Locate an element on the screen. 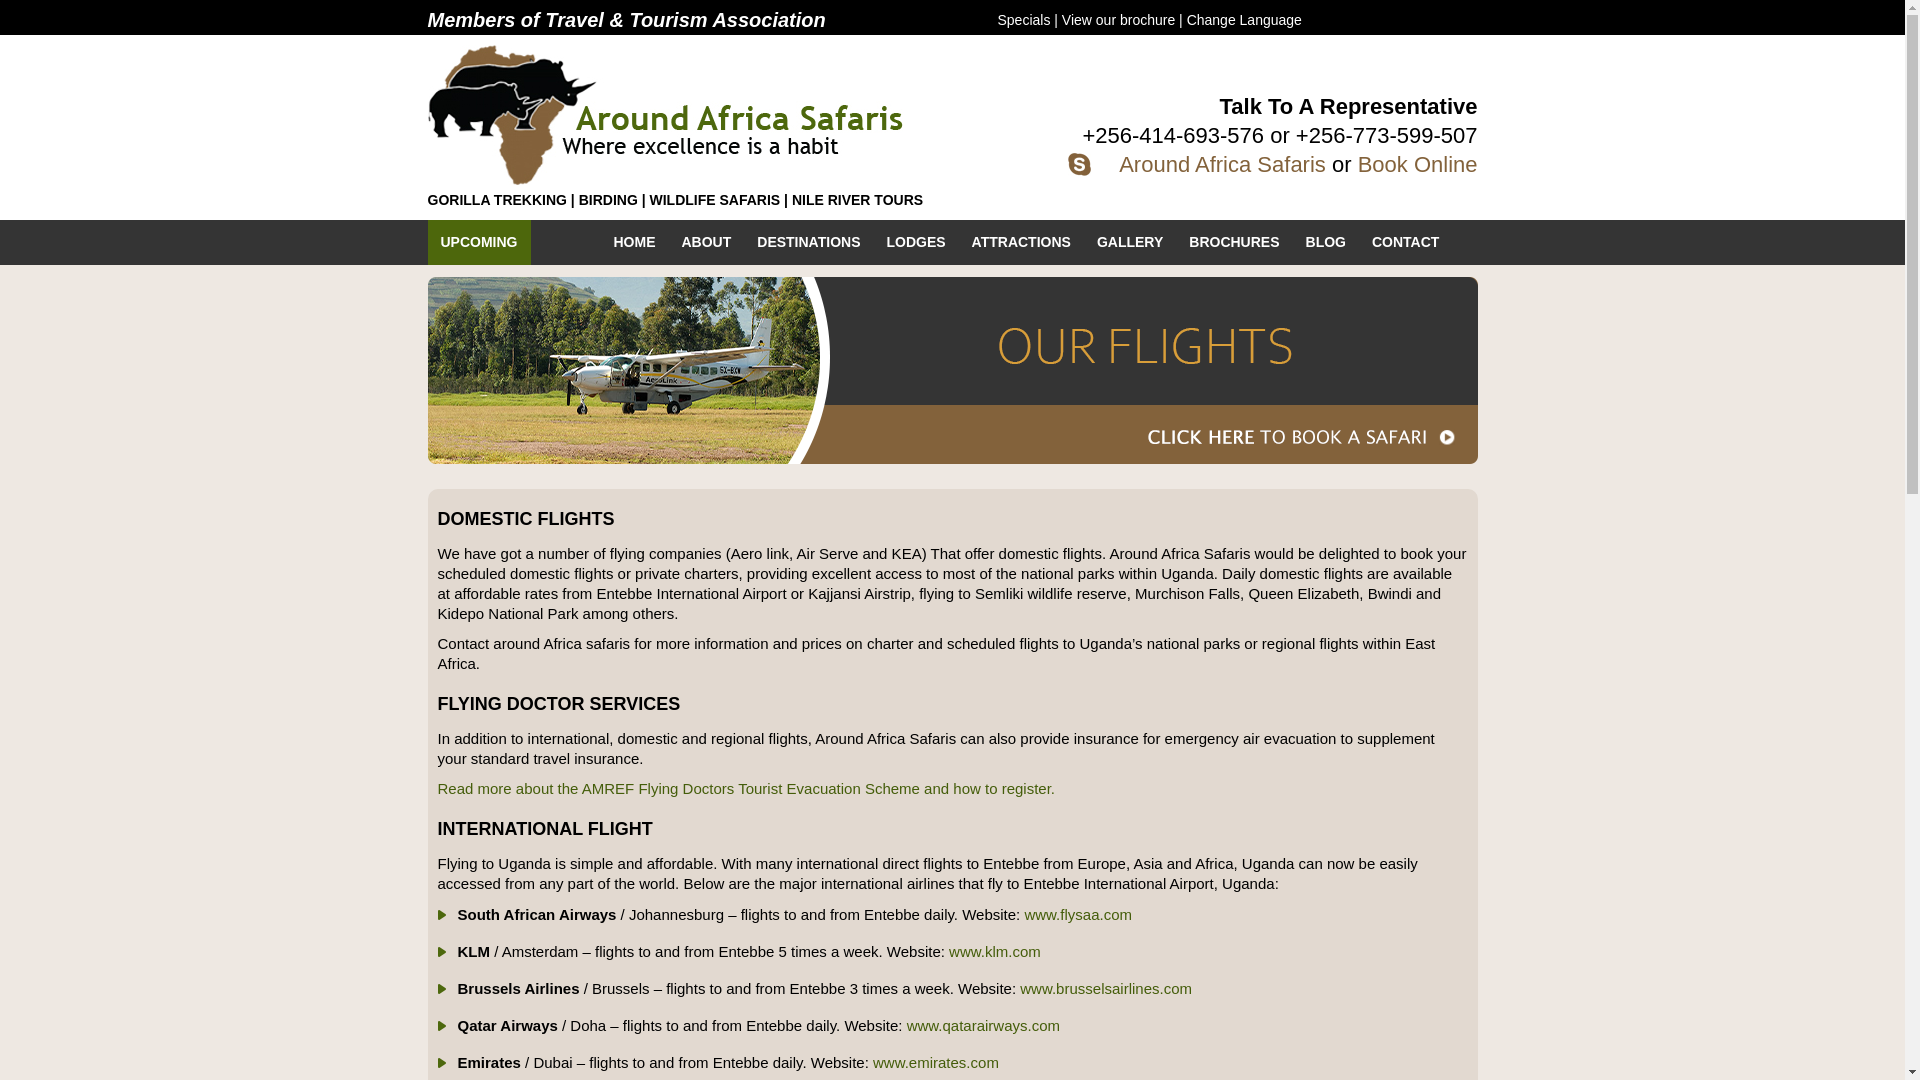  BIRDING is located at coordinates (608, 200).